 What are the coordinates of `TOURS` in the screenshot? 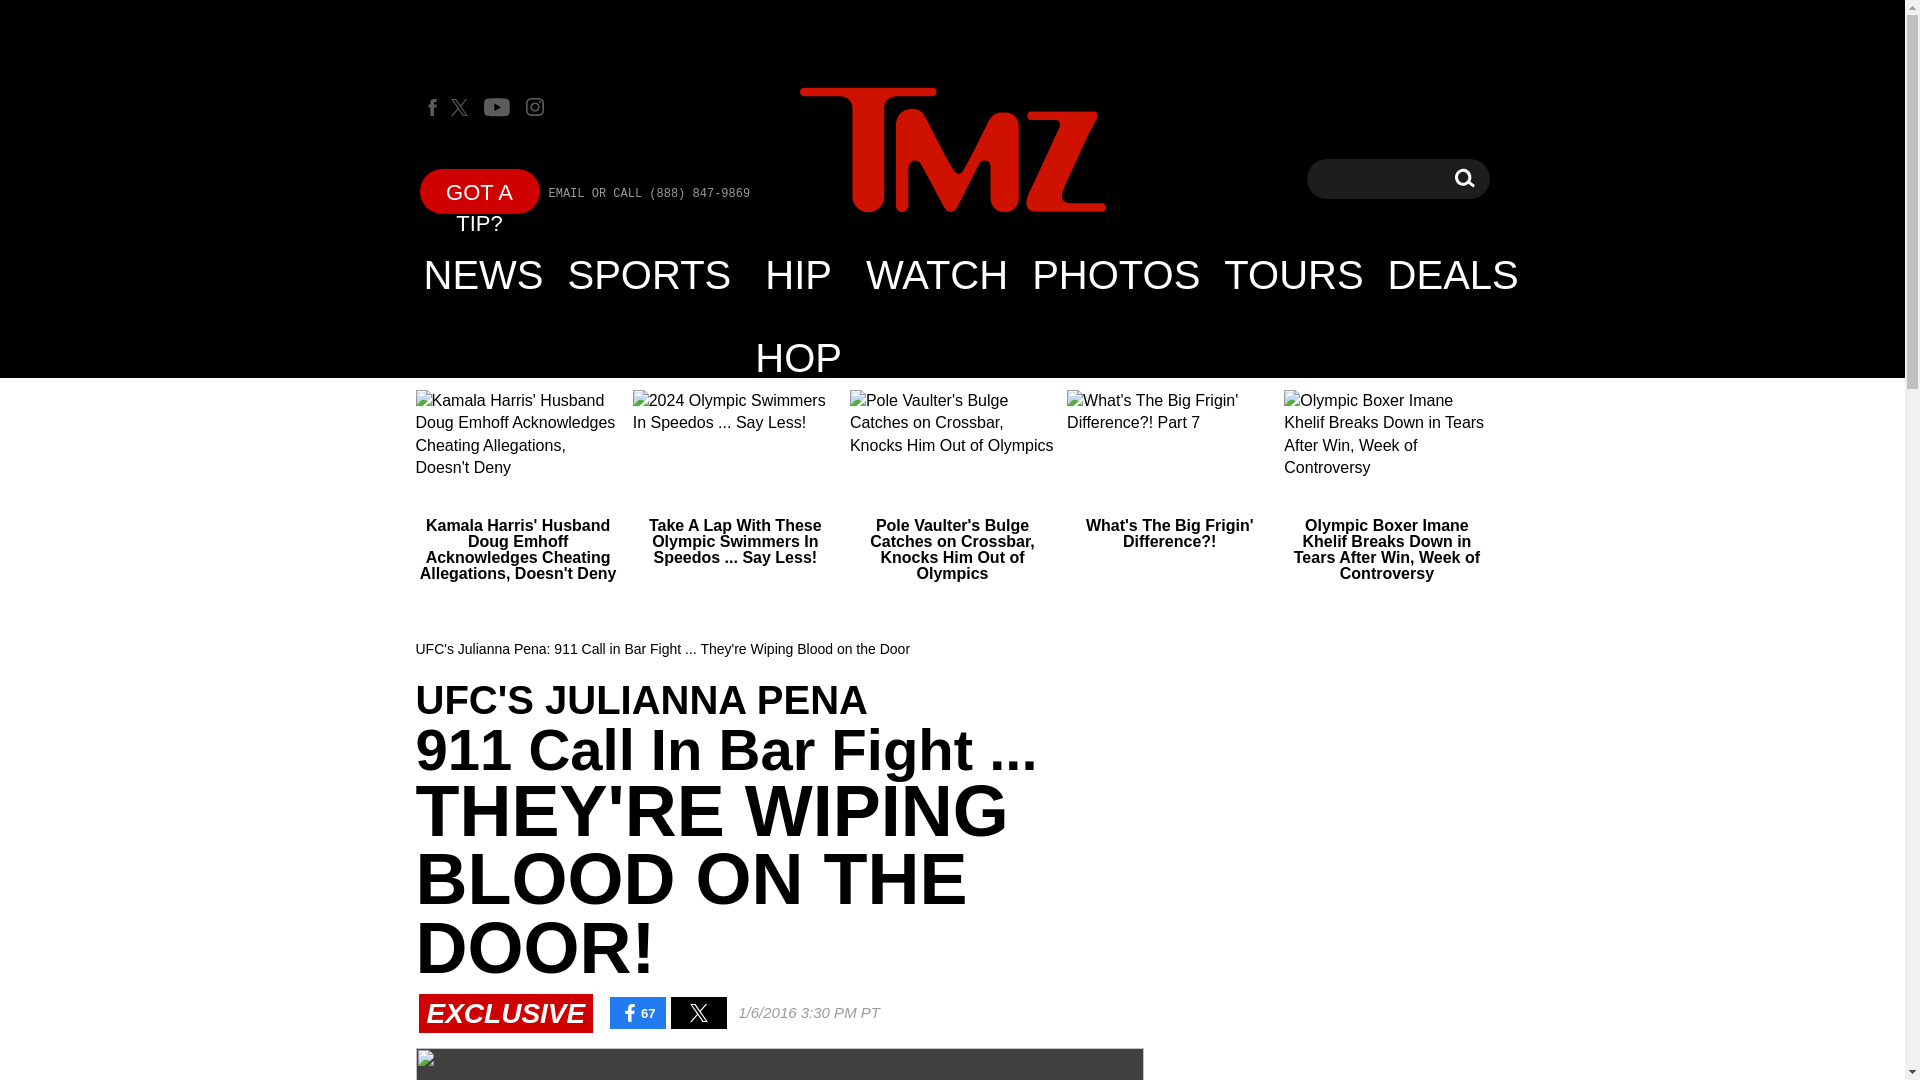 It's located at (1292, 274).